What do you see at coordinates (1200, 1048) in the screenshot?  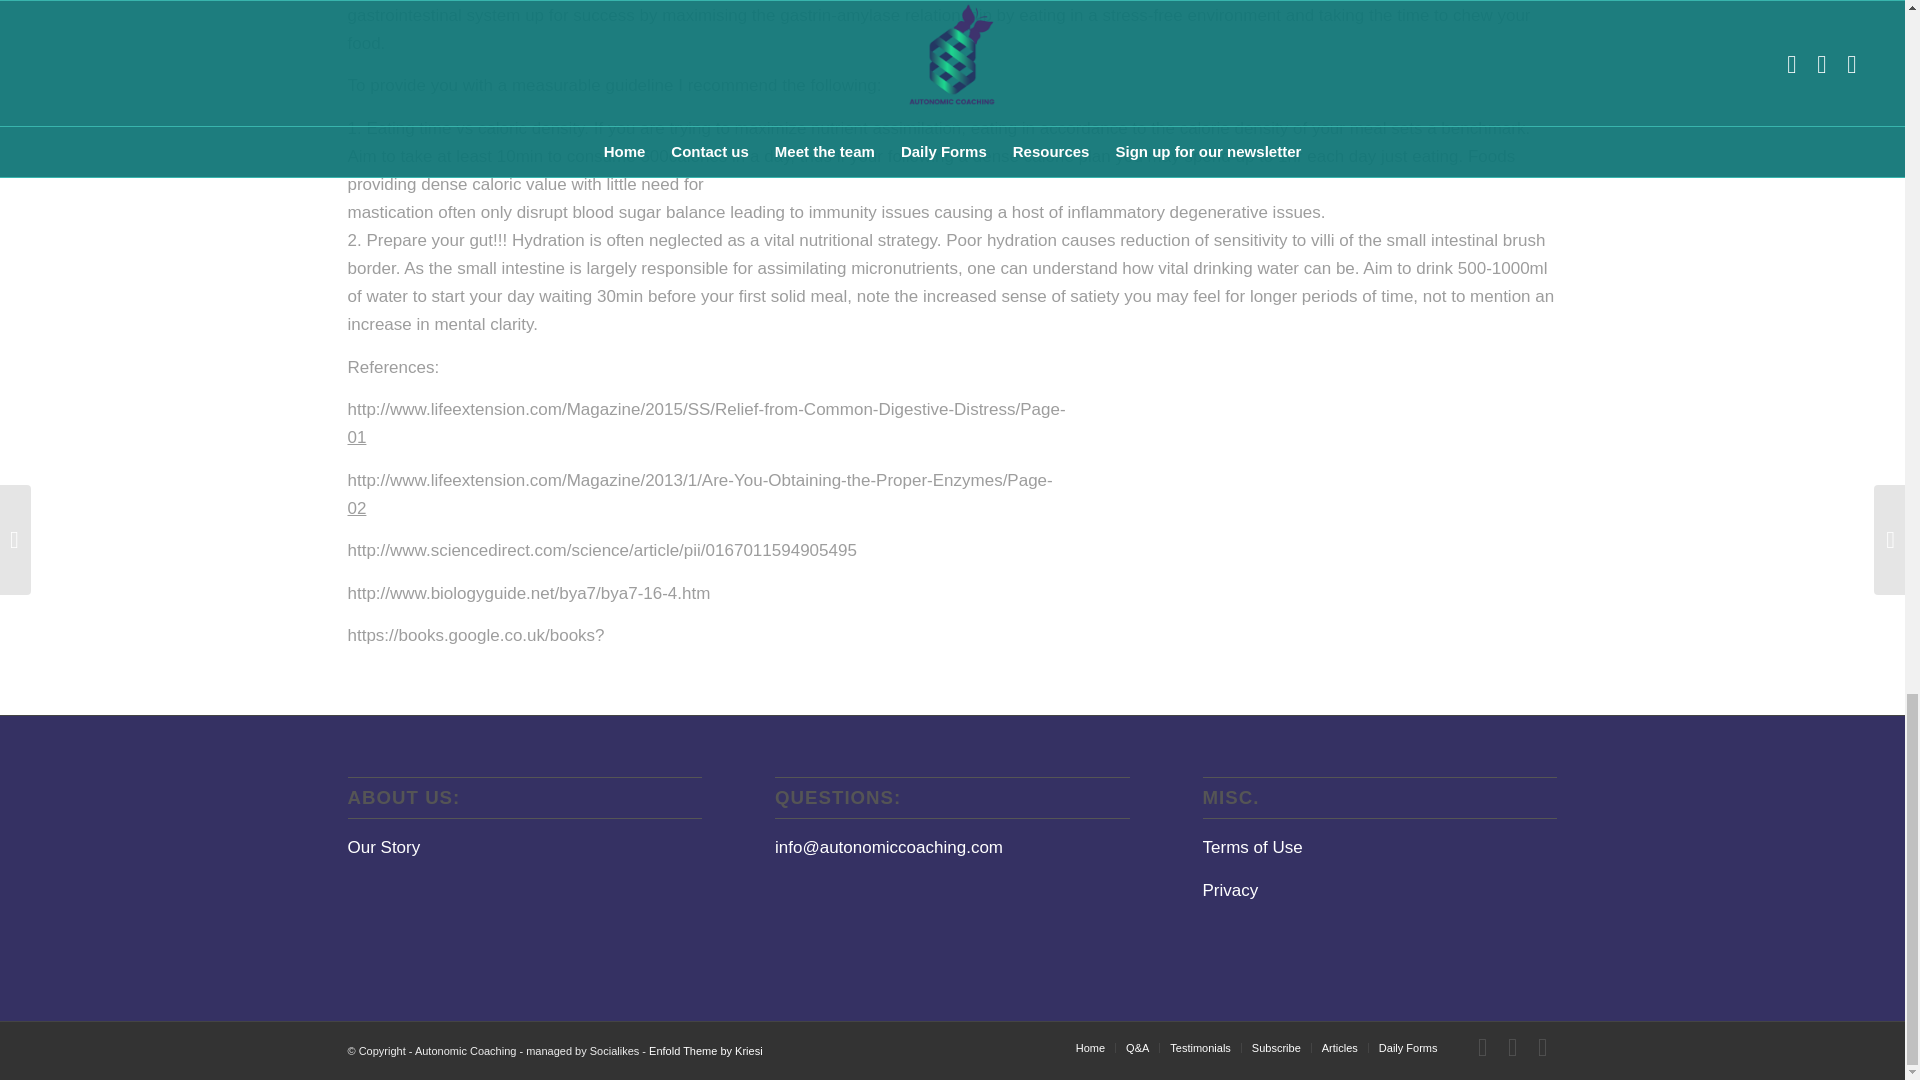 I see `Testimonials` at bounding box center [1200, 1048].